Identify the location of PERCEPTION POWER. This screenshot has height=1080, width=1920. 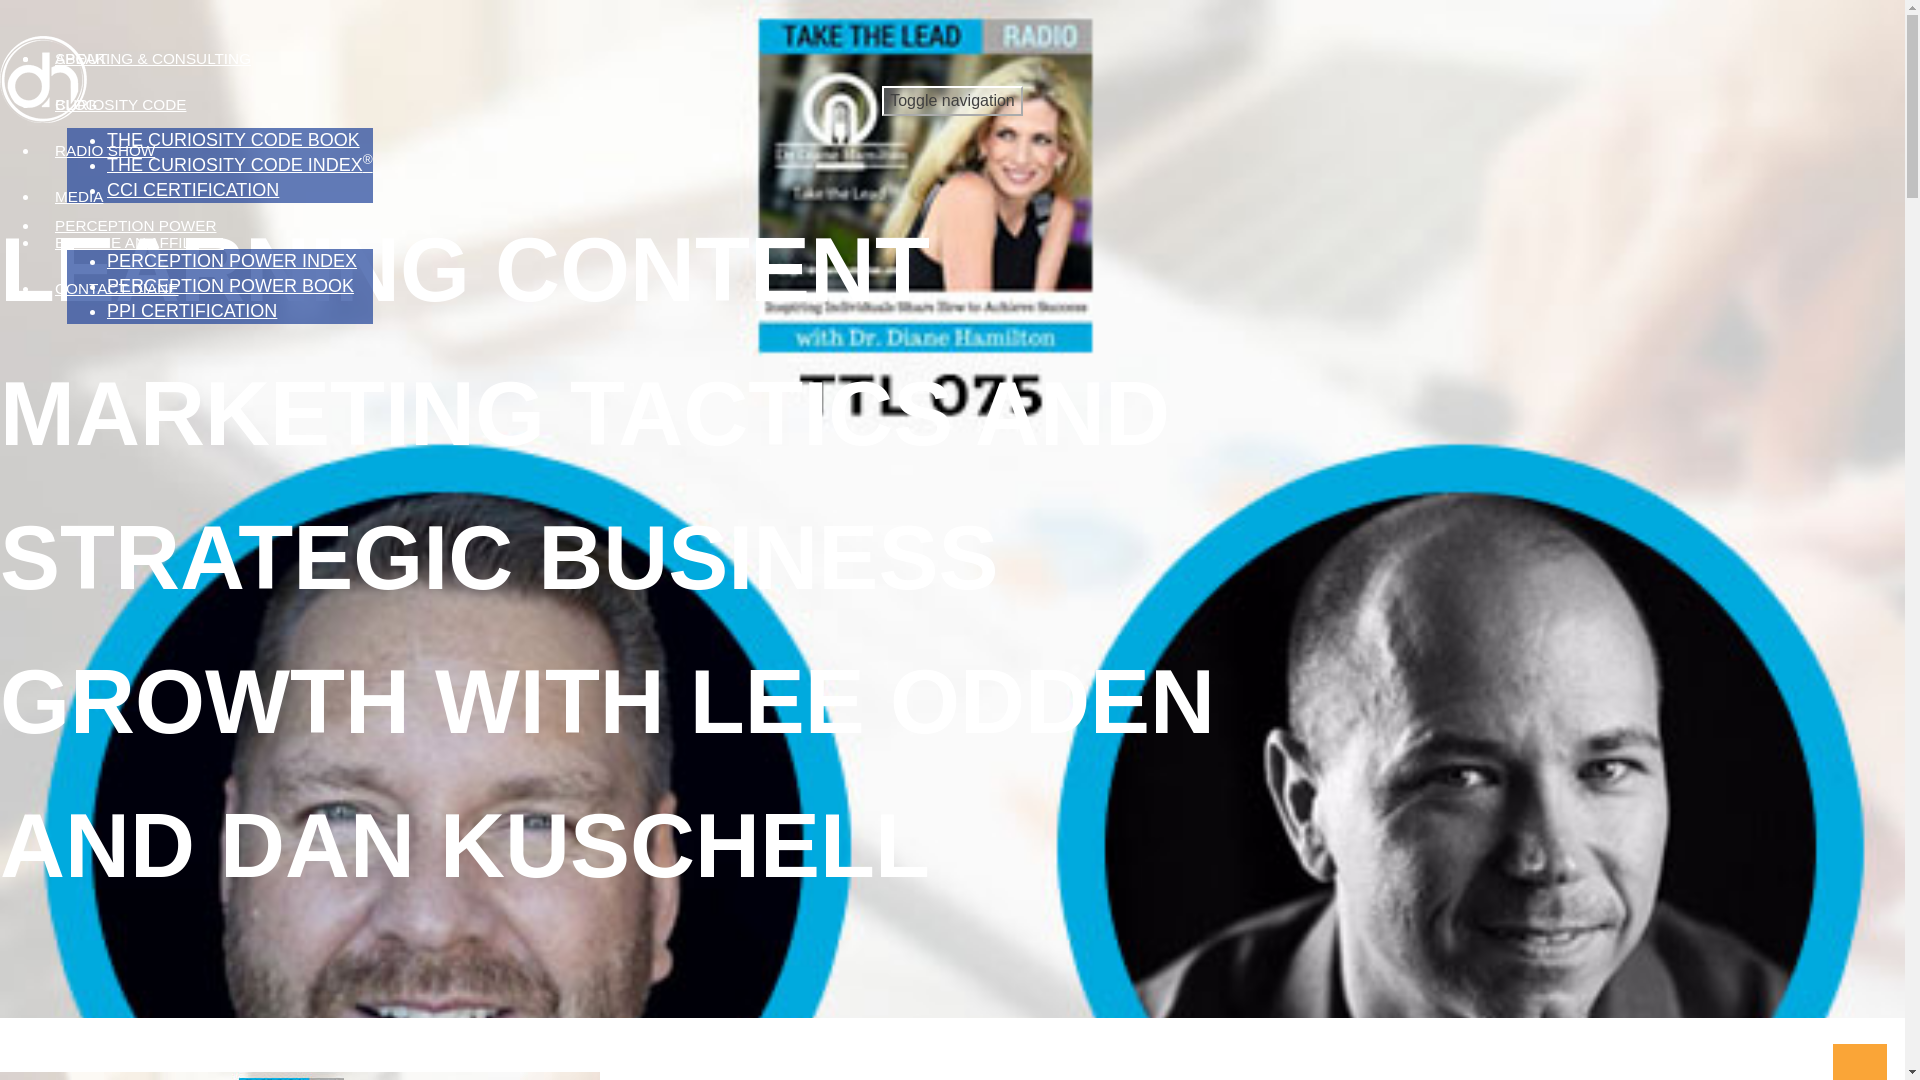
(135, 226).